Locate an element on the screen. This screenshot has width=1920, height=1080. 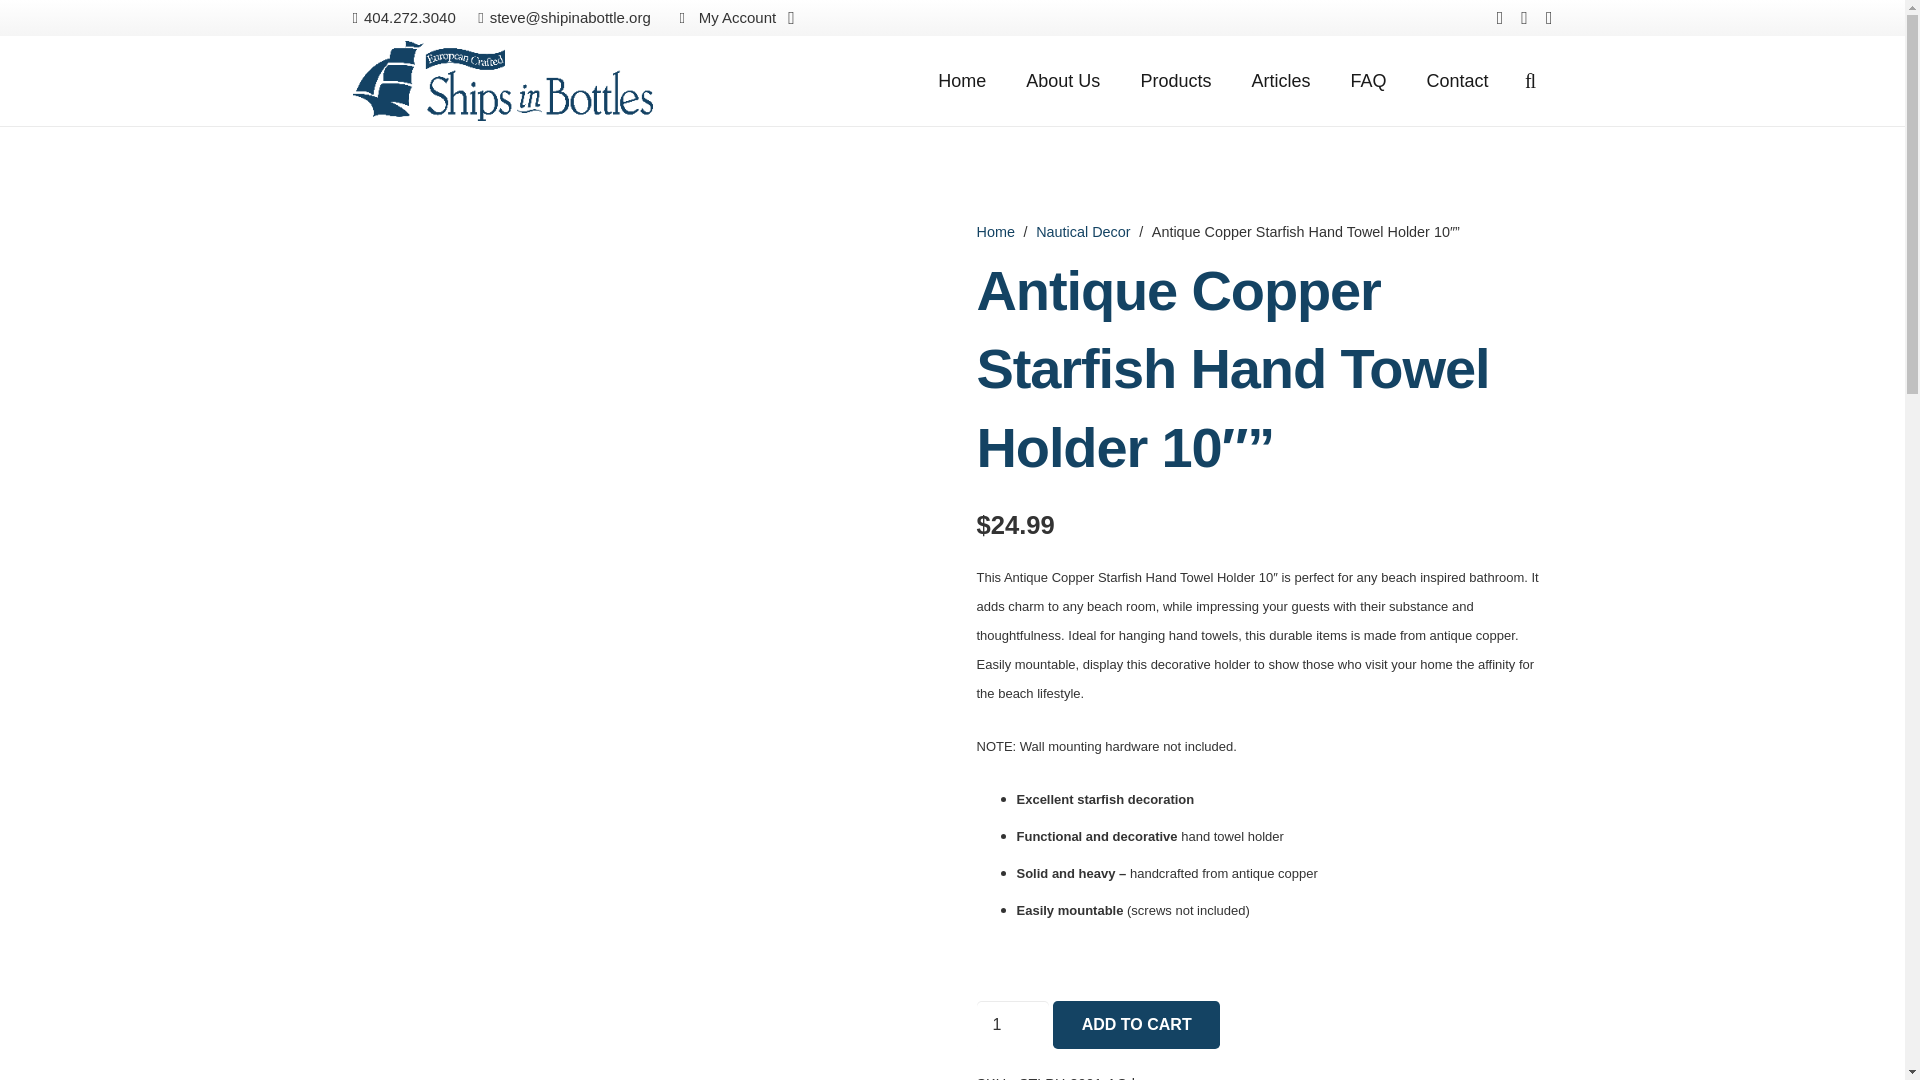
Home is located at coordinates (962, 80).